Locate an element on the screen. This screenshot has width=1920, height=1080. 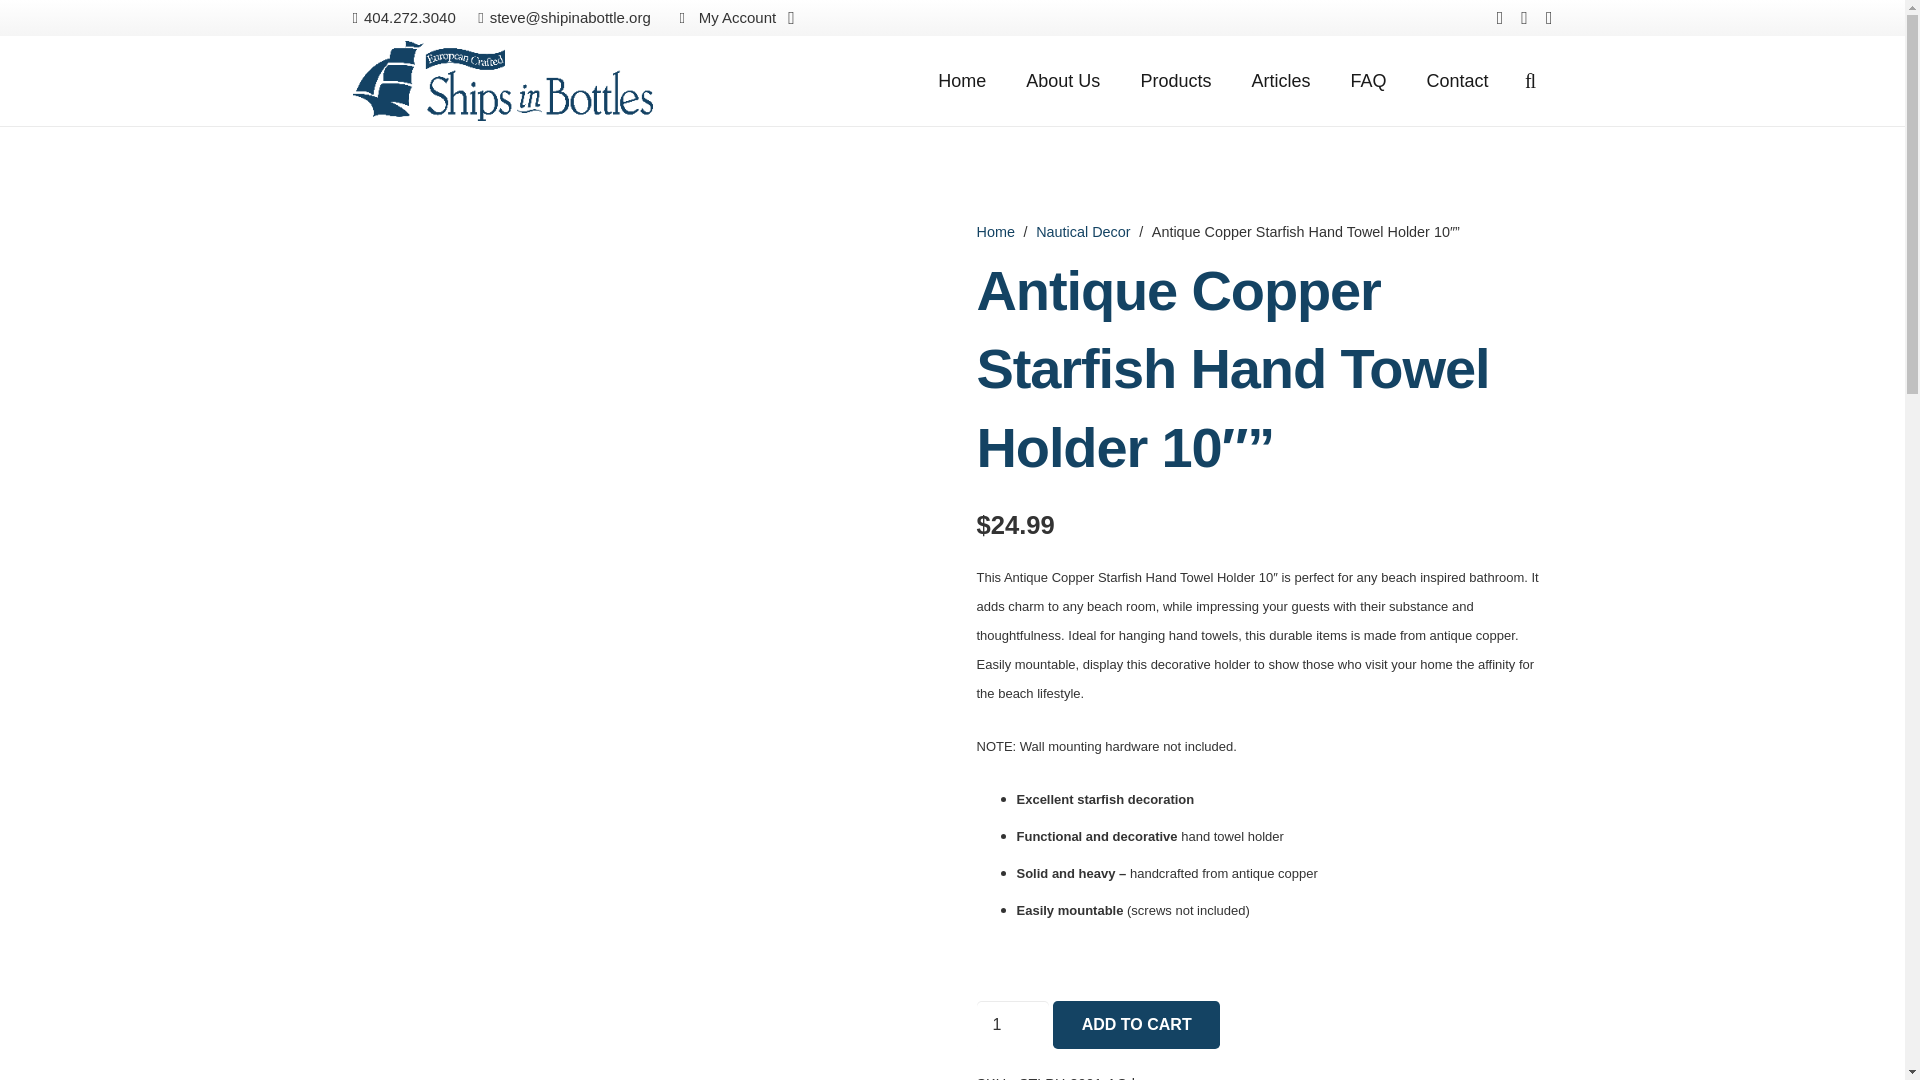
Home is located at coordinates (962, 80).